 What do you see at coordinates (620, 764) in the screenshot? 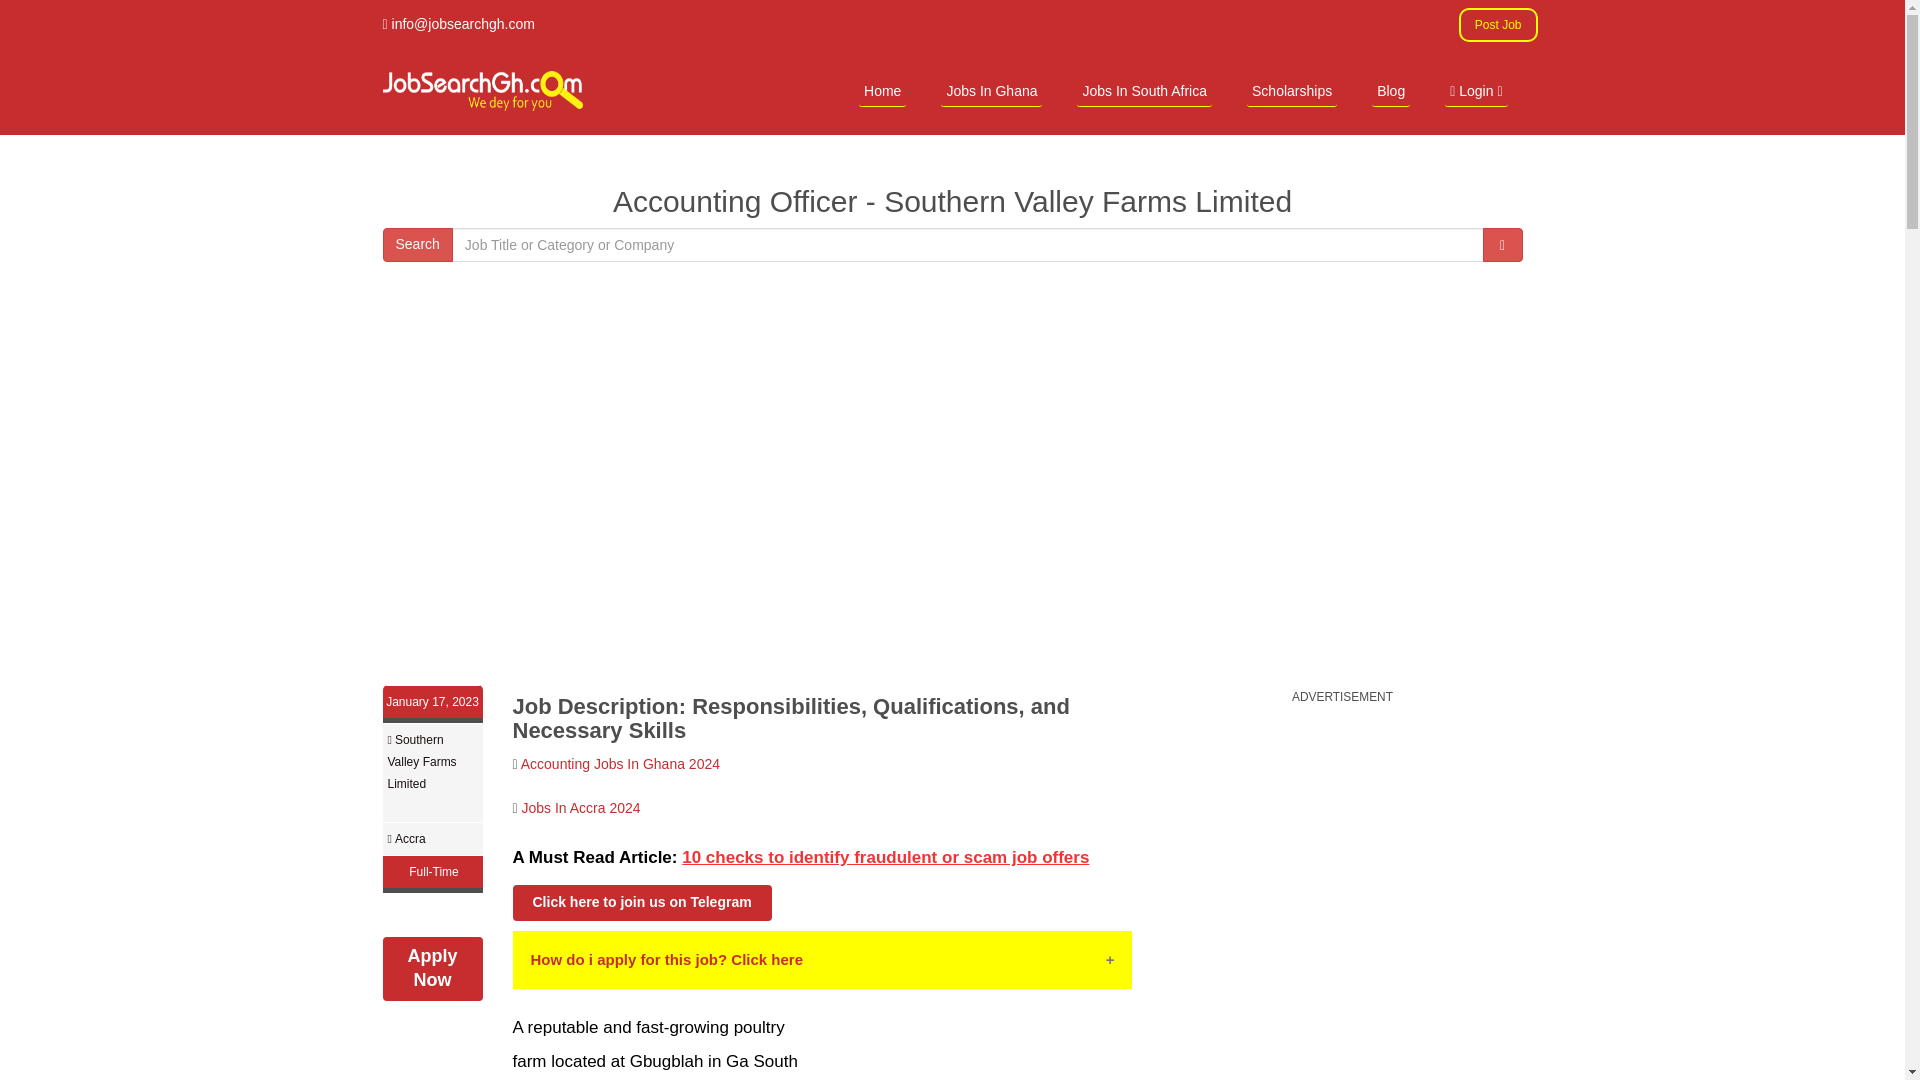
I see `Accounting Jobs In Ghana 2024` at bounding box center [620, 764].